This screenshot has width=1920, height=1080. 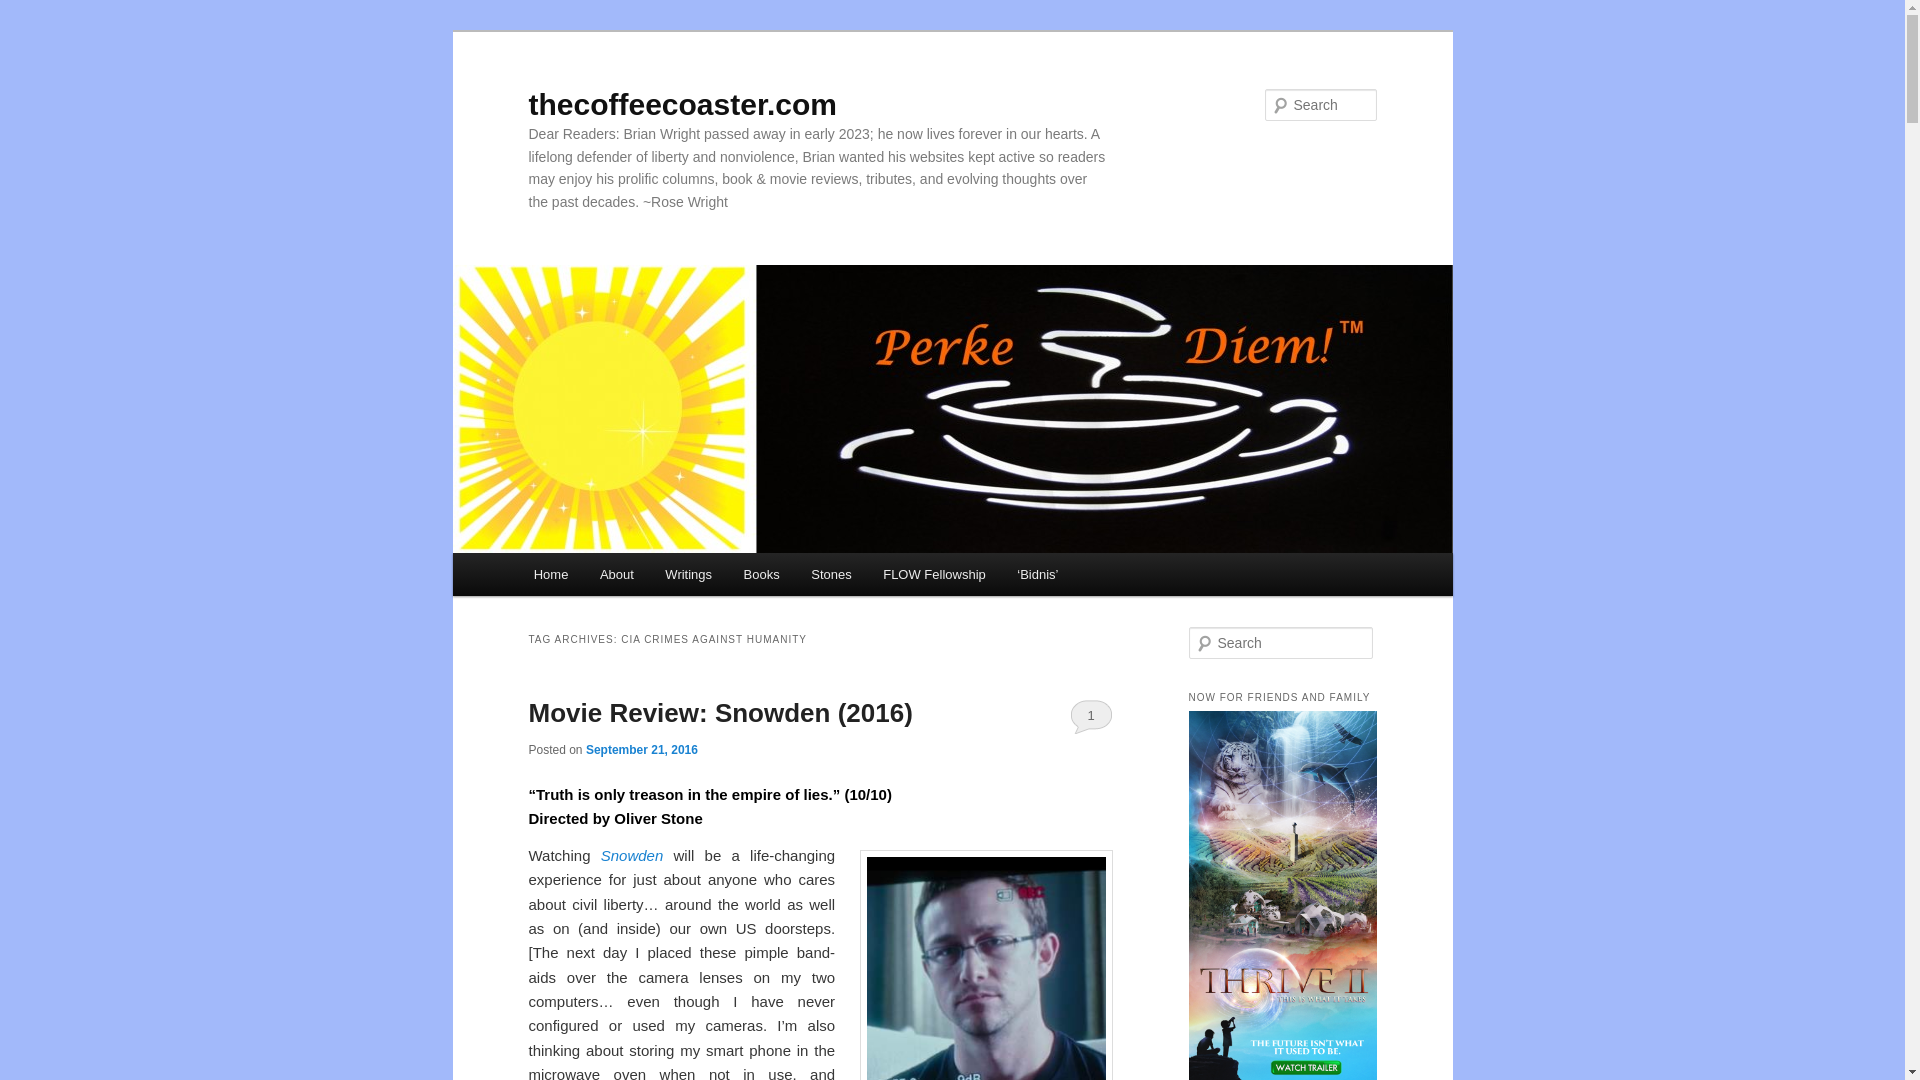 What do you see at coordinates (688, 574) in the screenshot?
I see `Writings` at bounding box center [688, 574].